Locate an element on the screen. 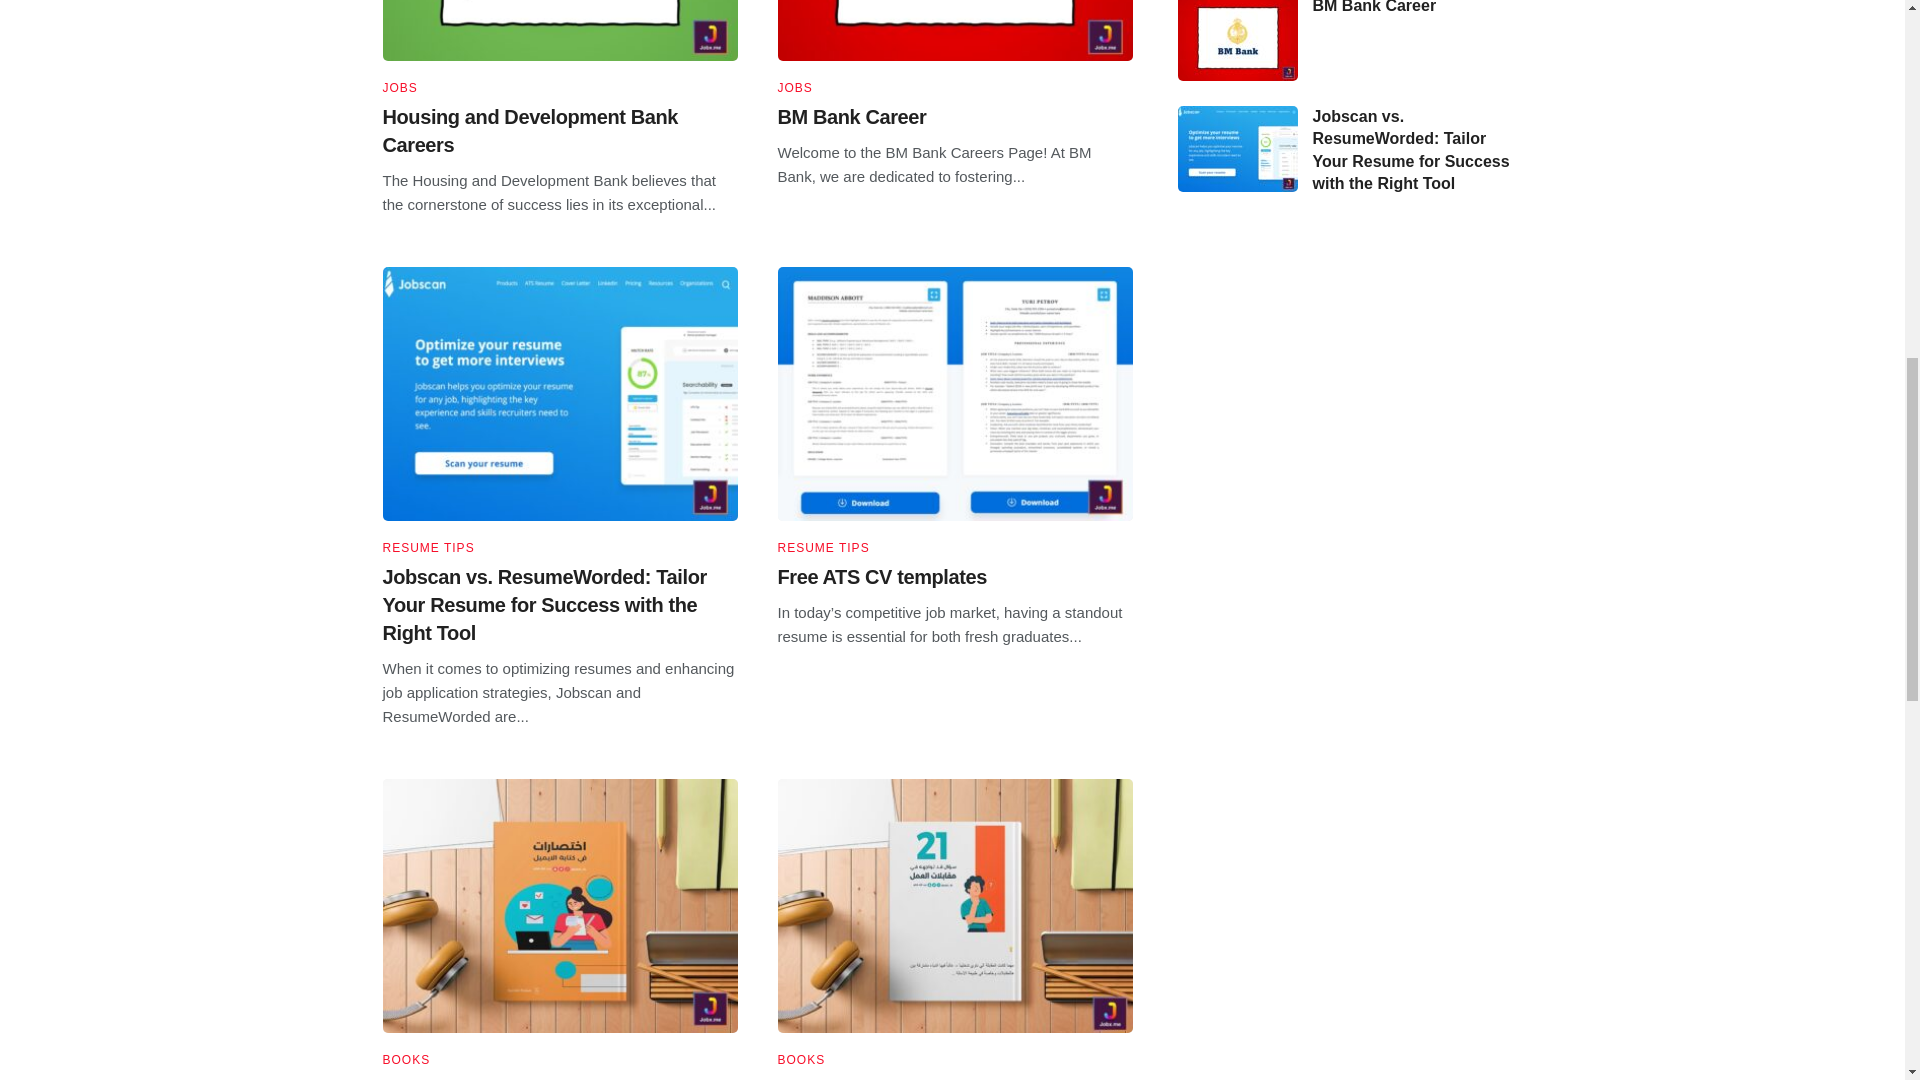  Housing and Development Bank Careers is located at coordinates (530, 130).